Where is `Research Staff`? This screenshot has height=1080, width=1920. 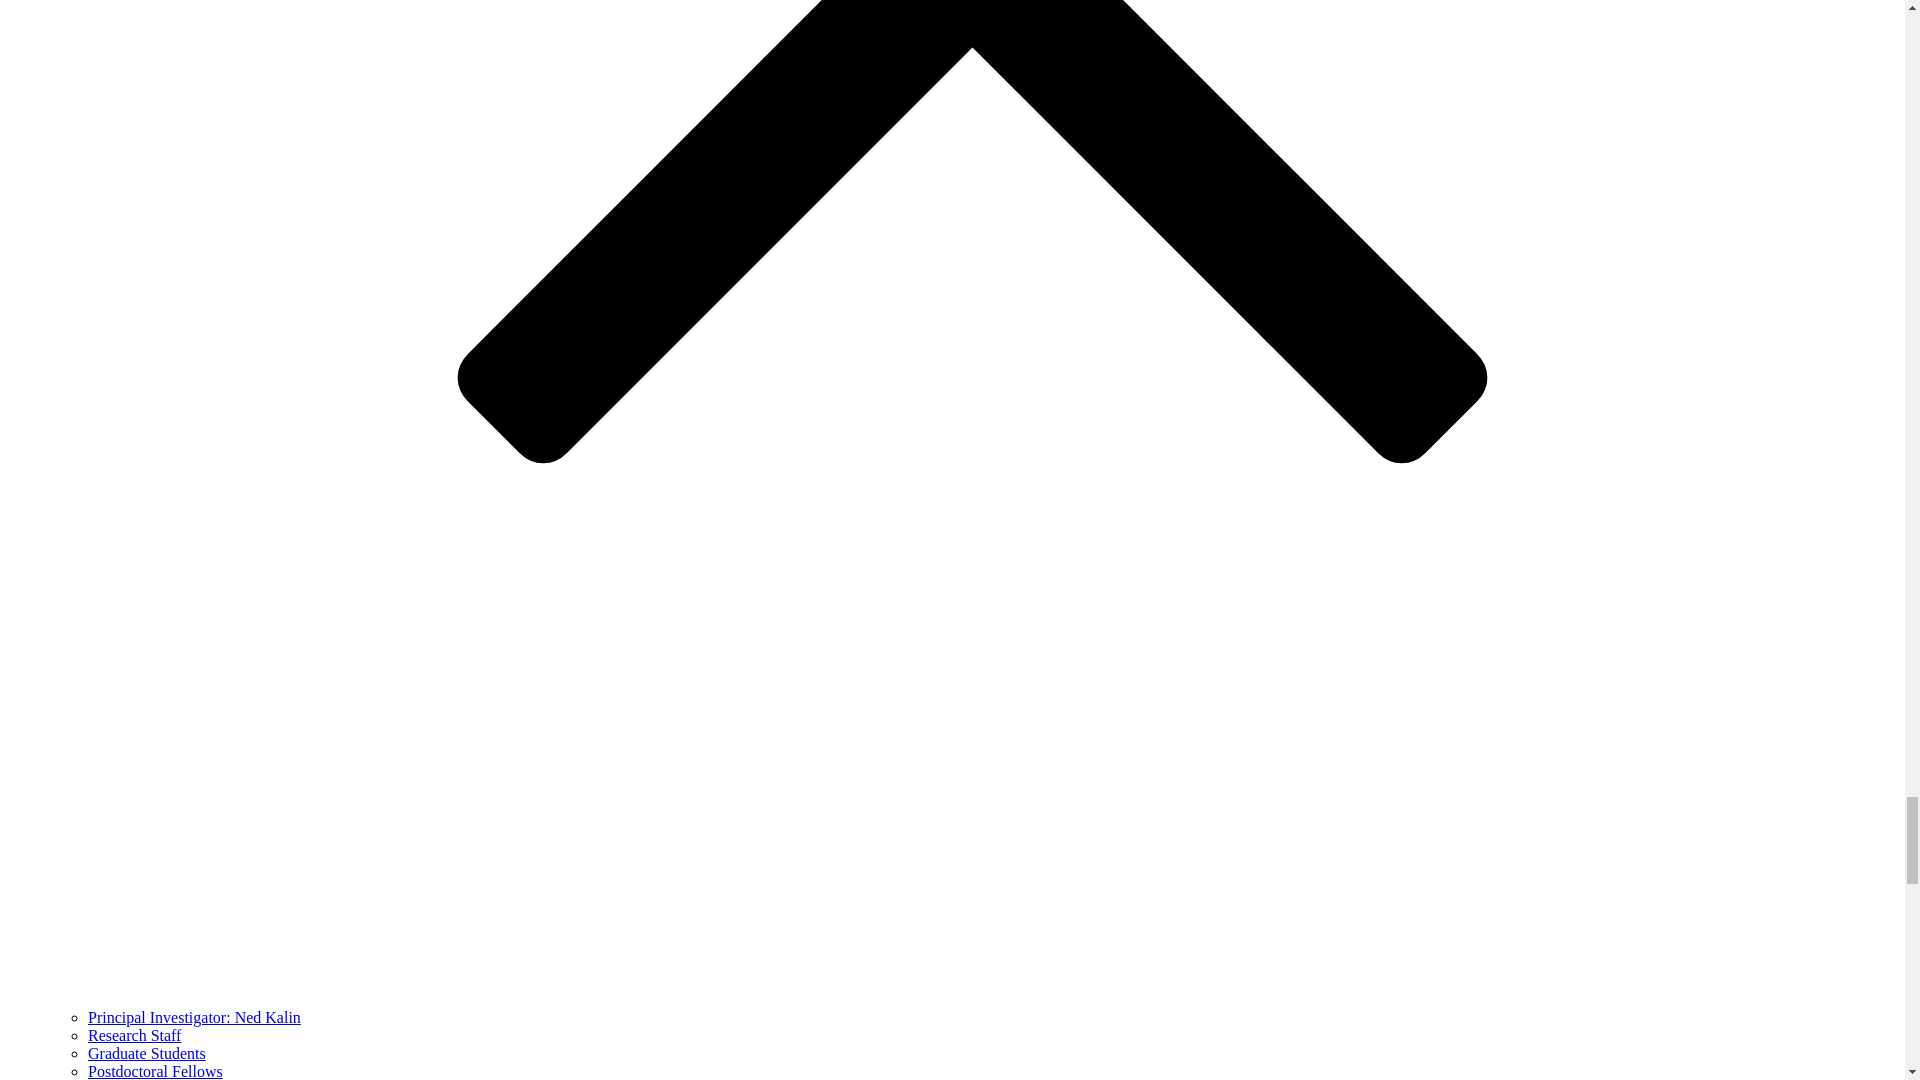 Research Staff is located at coordinates (134, 1036).